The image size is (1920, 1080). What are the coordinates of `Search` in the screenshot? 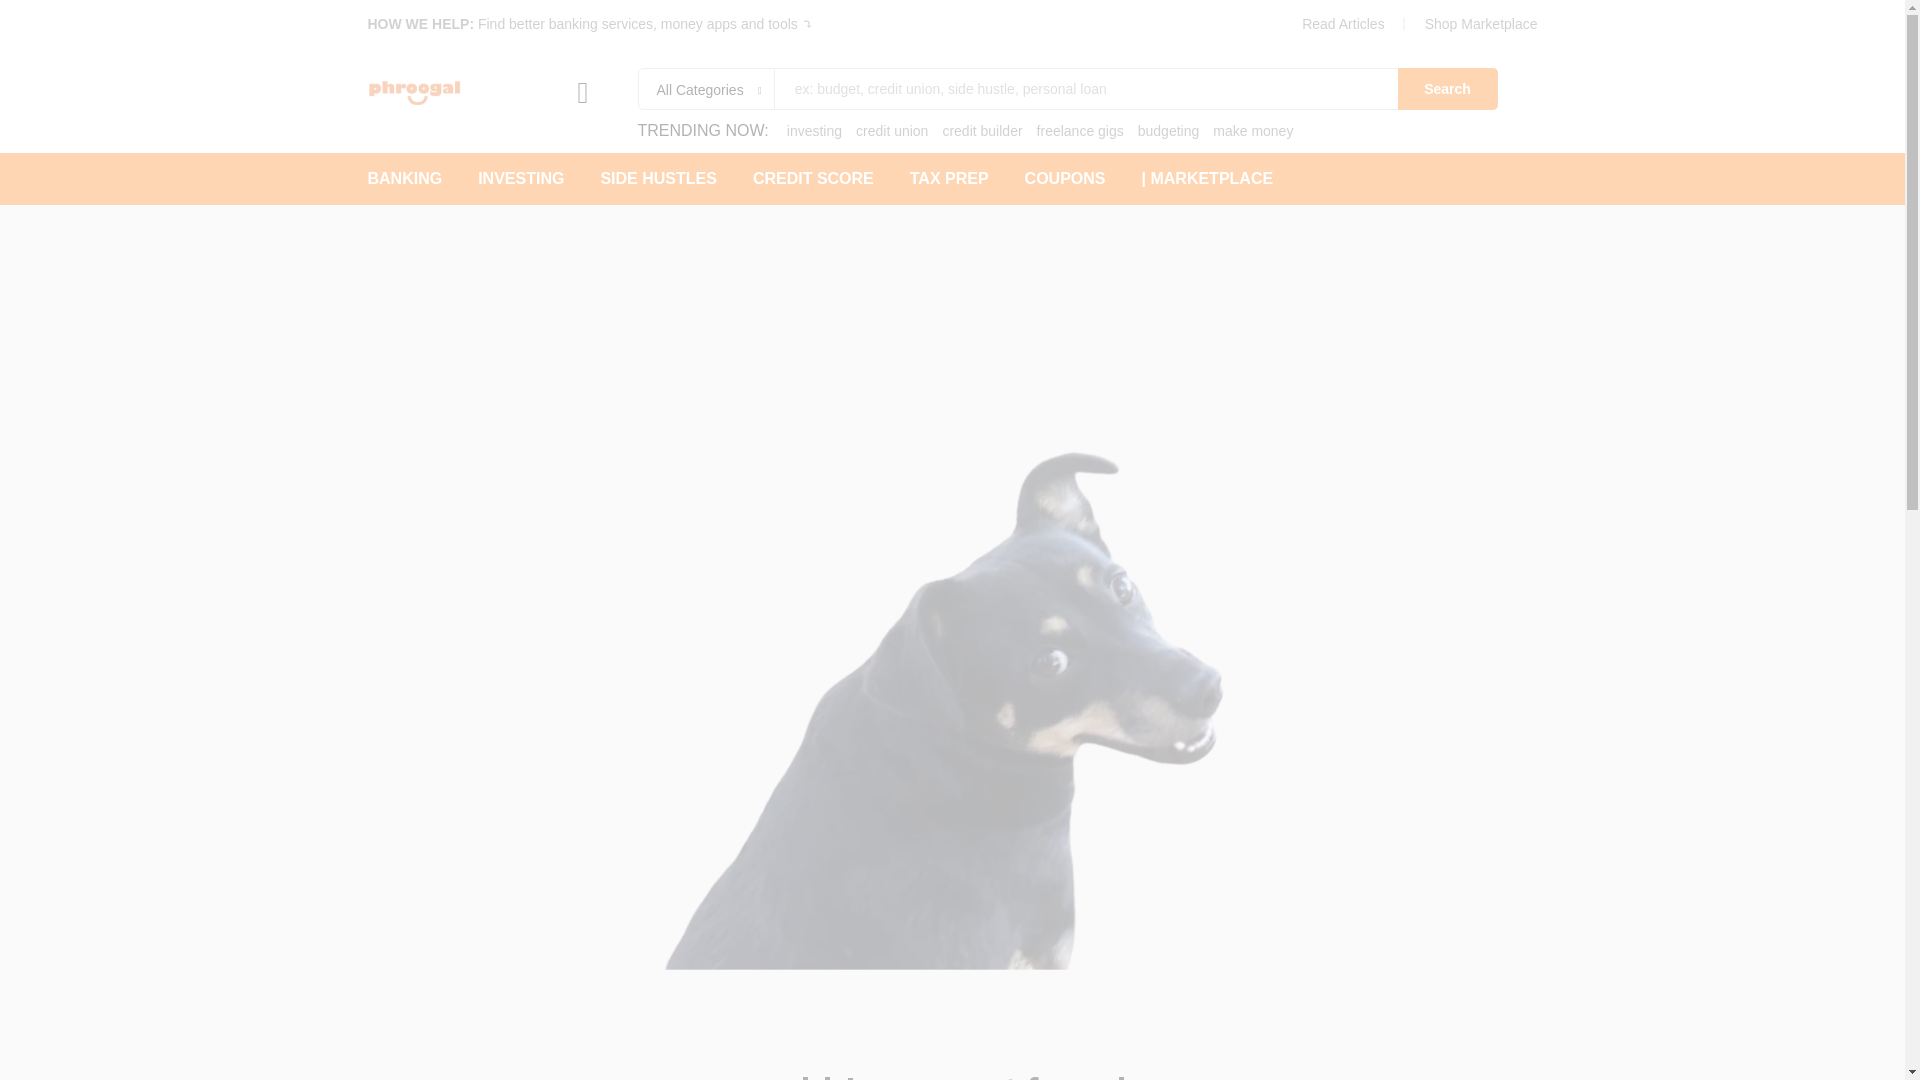 It's located at (1447, 89).